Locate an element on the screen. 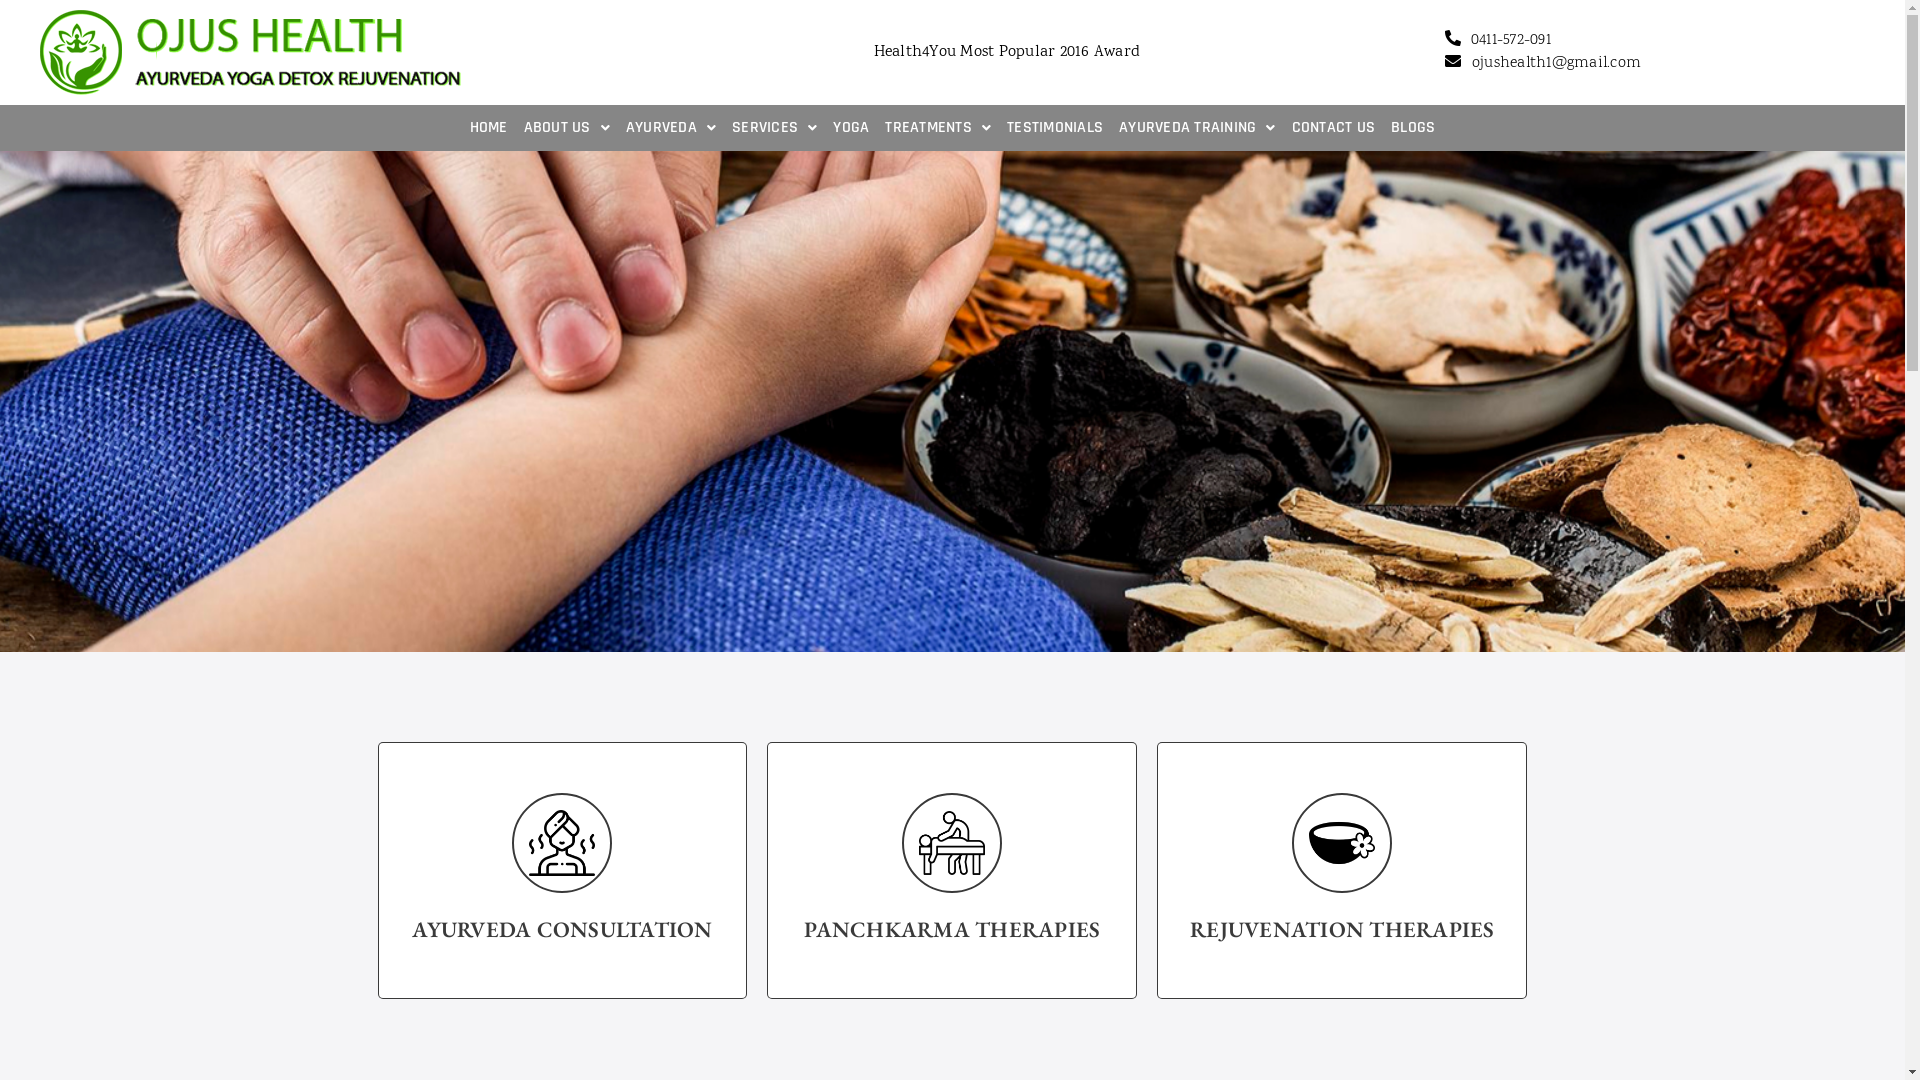  HOME is located at coordinates (489, 128).